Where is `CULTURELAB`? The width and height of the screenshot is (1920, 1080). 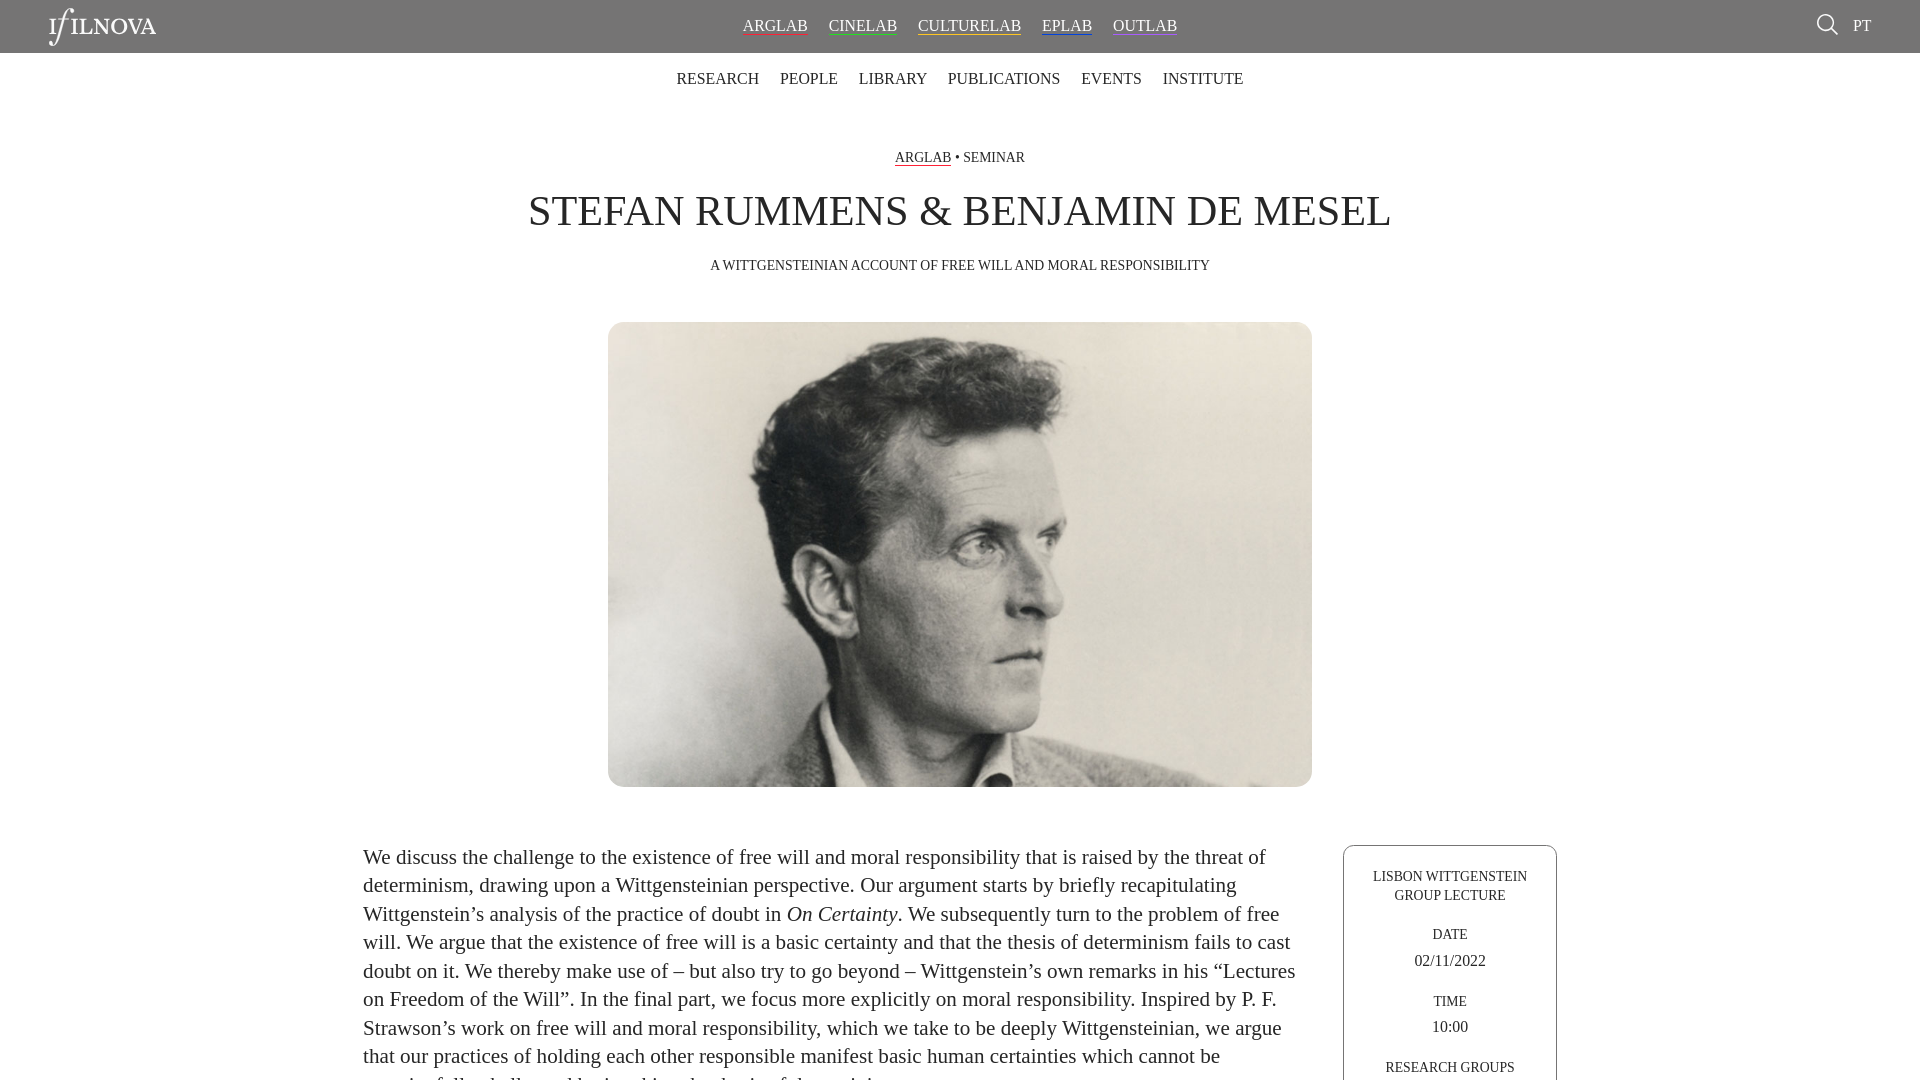
CULTURELAB is located at coordinates (969, 26).